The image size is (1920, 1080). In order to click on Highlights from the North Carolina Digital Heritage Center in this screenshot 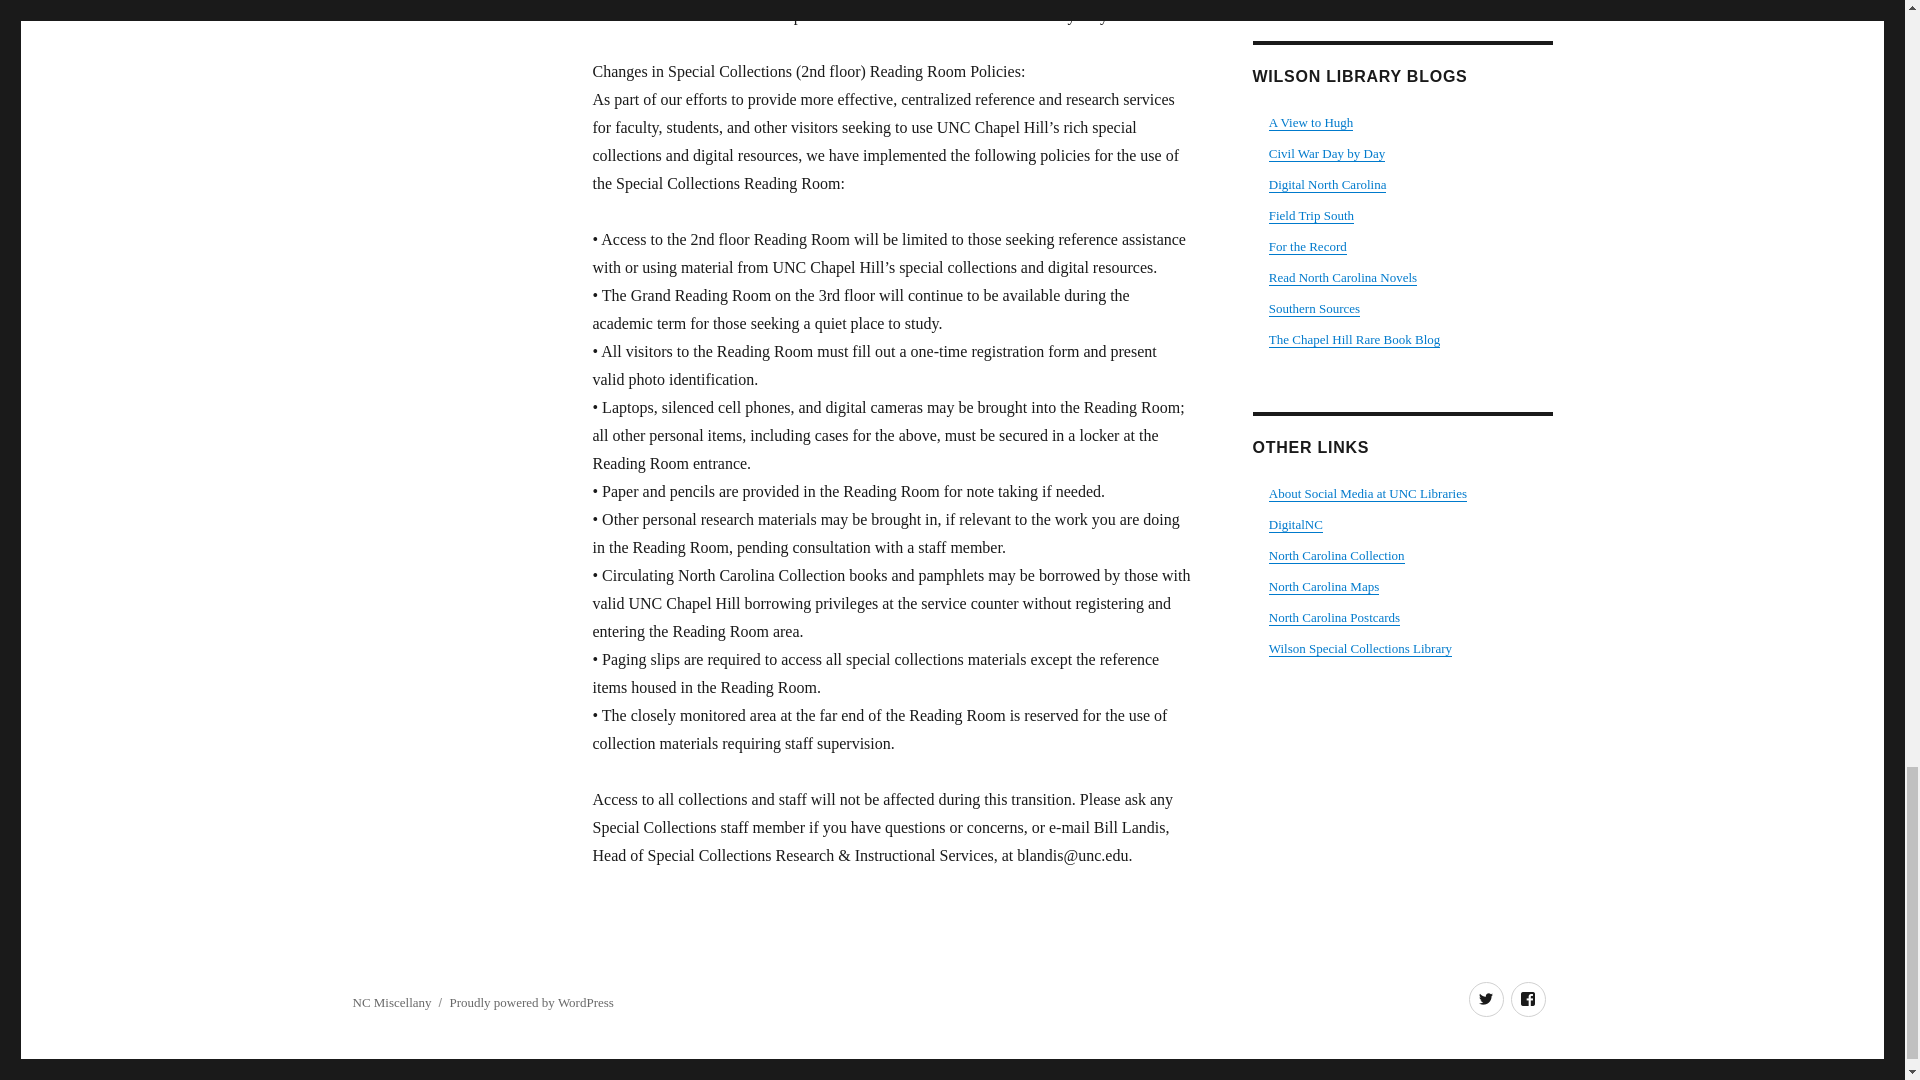, I will do `click(1328, 184)`.